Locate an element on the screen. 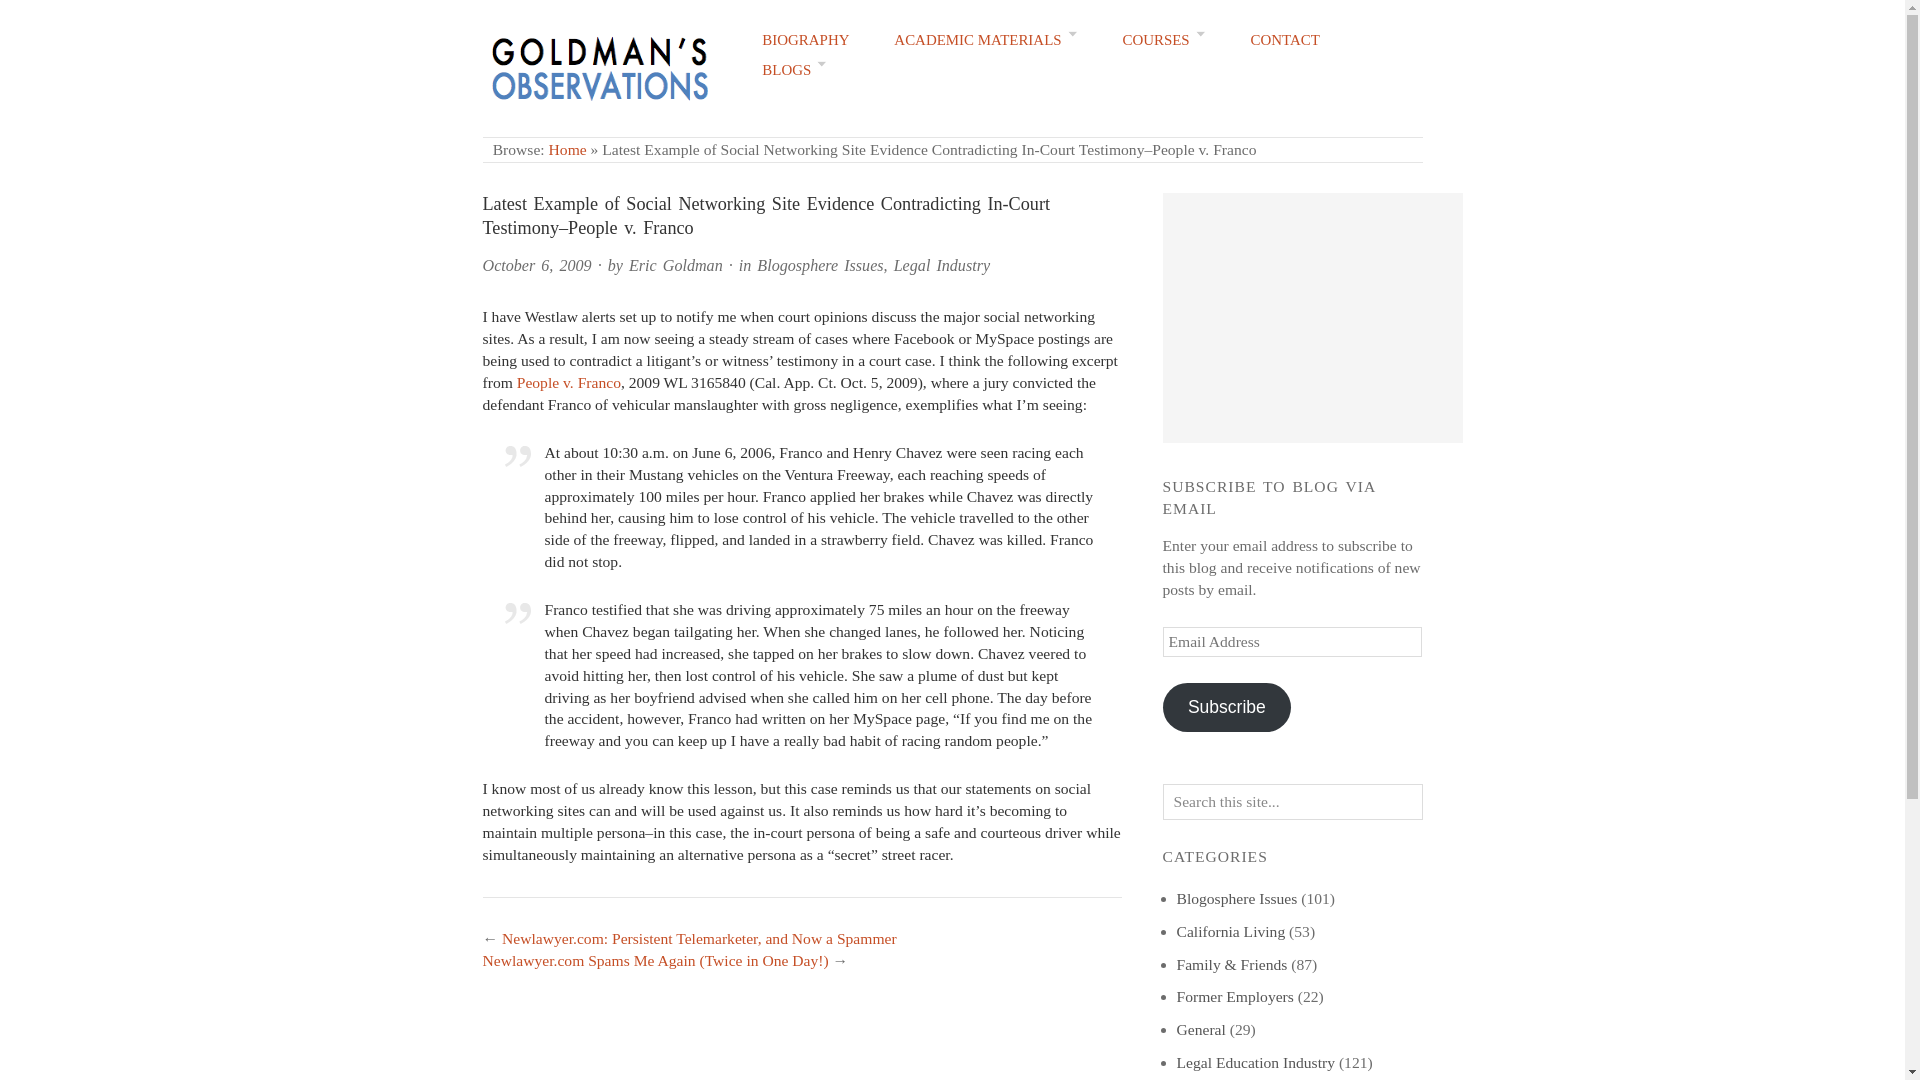 The width and height of the screenshot is (1920, 1080). Blogosphere Issues is located at coordinates (820, 266).